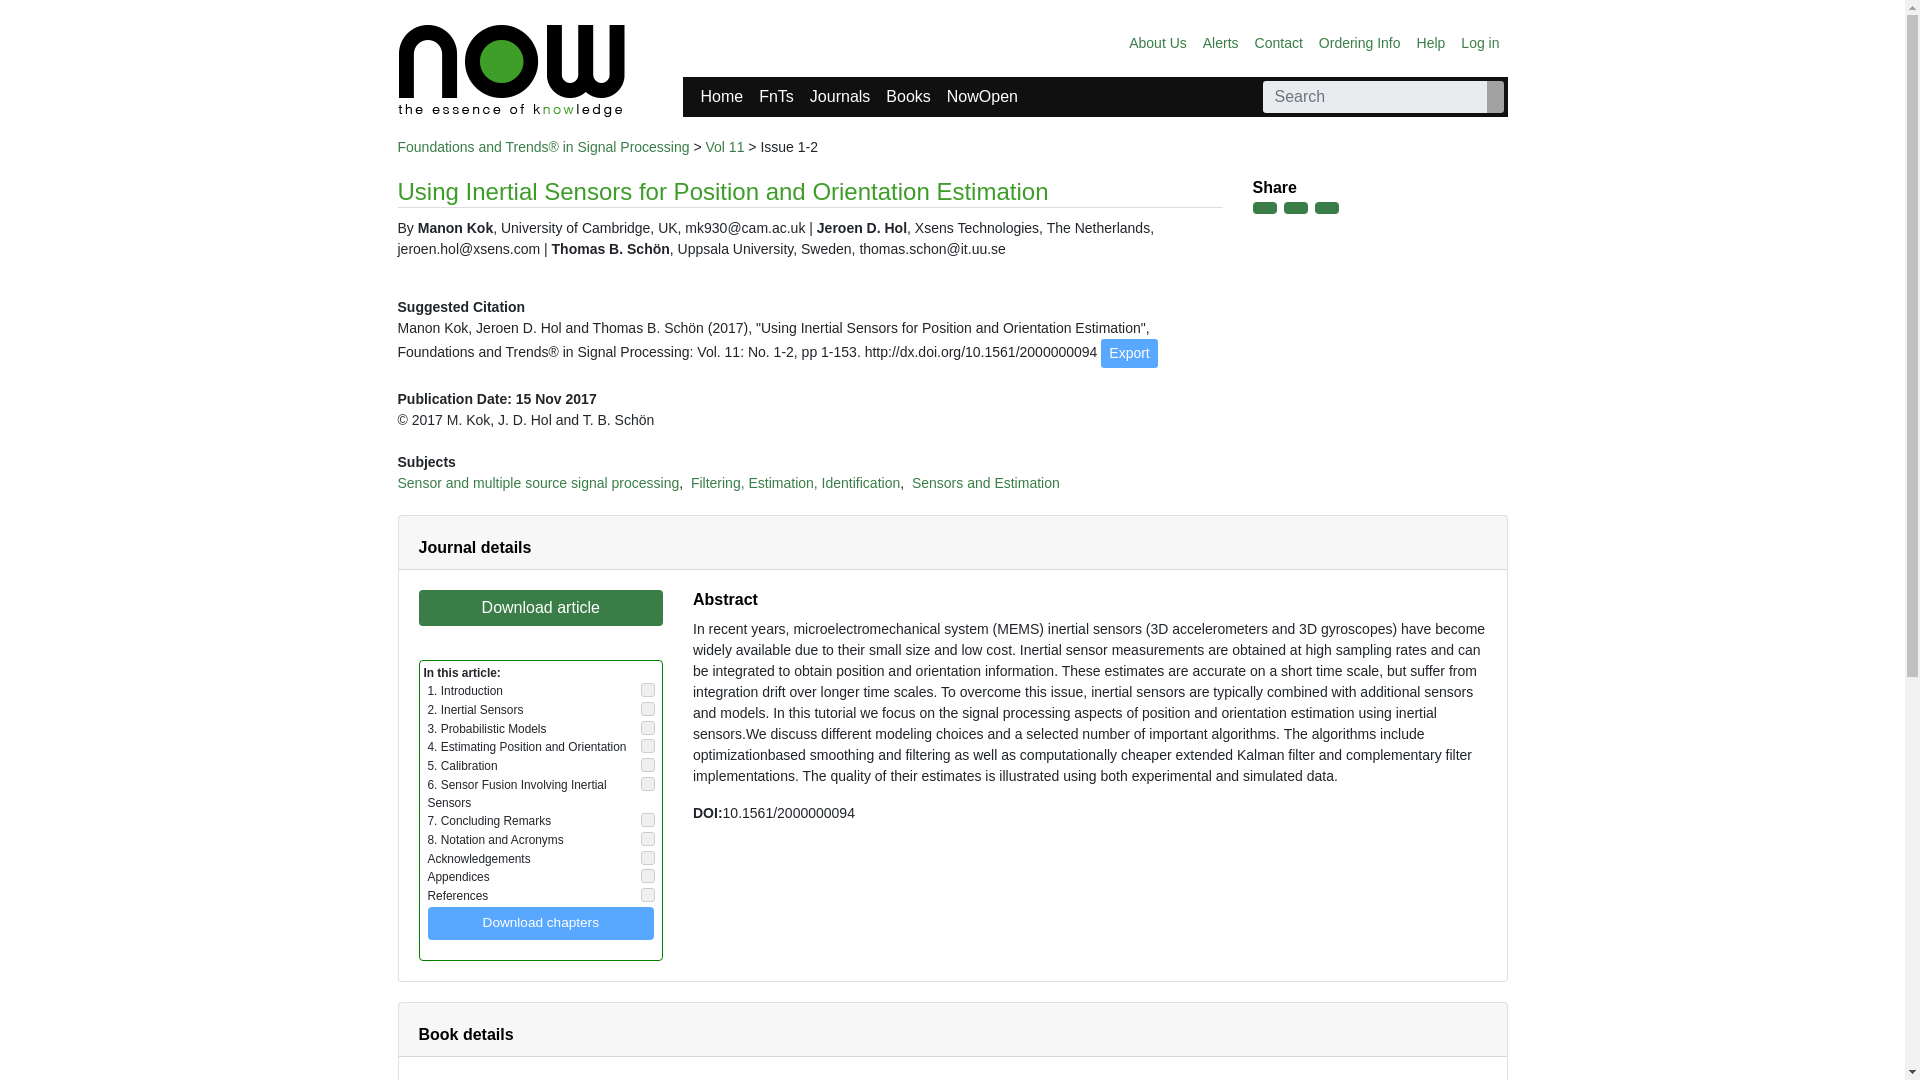 Image resolution: width=1920 pixels, height=1080 pixels. What do you see at coordinates (908, 96) in the screenshot?
I see `Books` at bounding box center [908, 96].